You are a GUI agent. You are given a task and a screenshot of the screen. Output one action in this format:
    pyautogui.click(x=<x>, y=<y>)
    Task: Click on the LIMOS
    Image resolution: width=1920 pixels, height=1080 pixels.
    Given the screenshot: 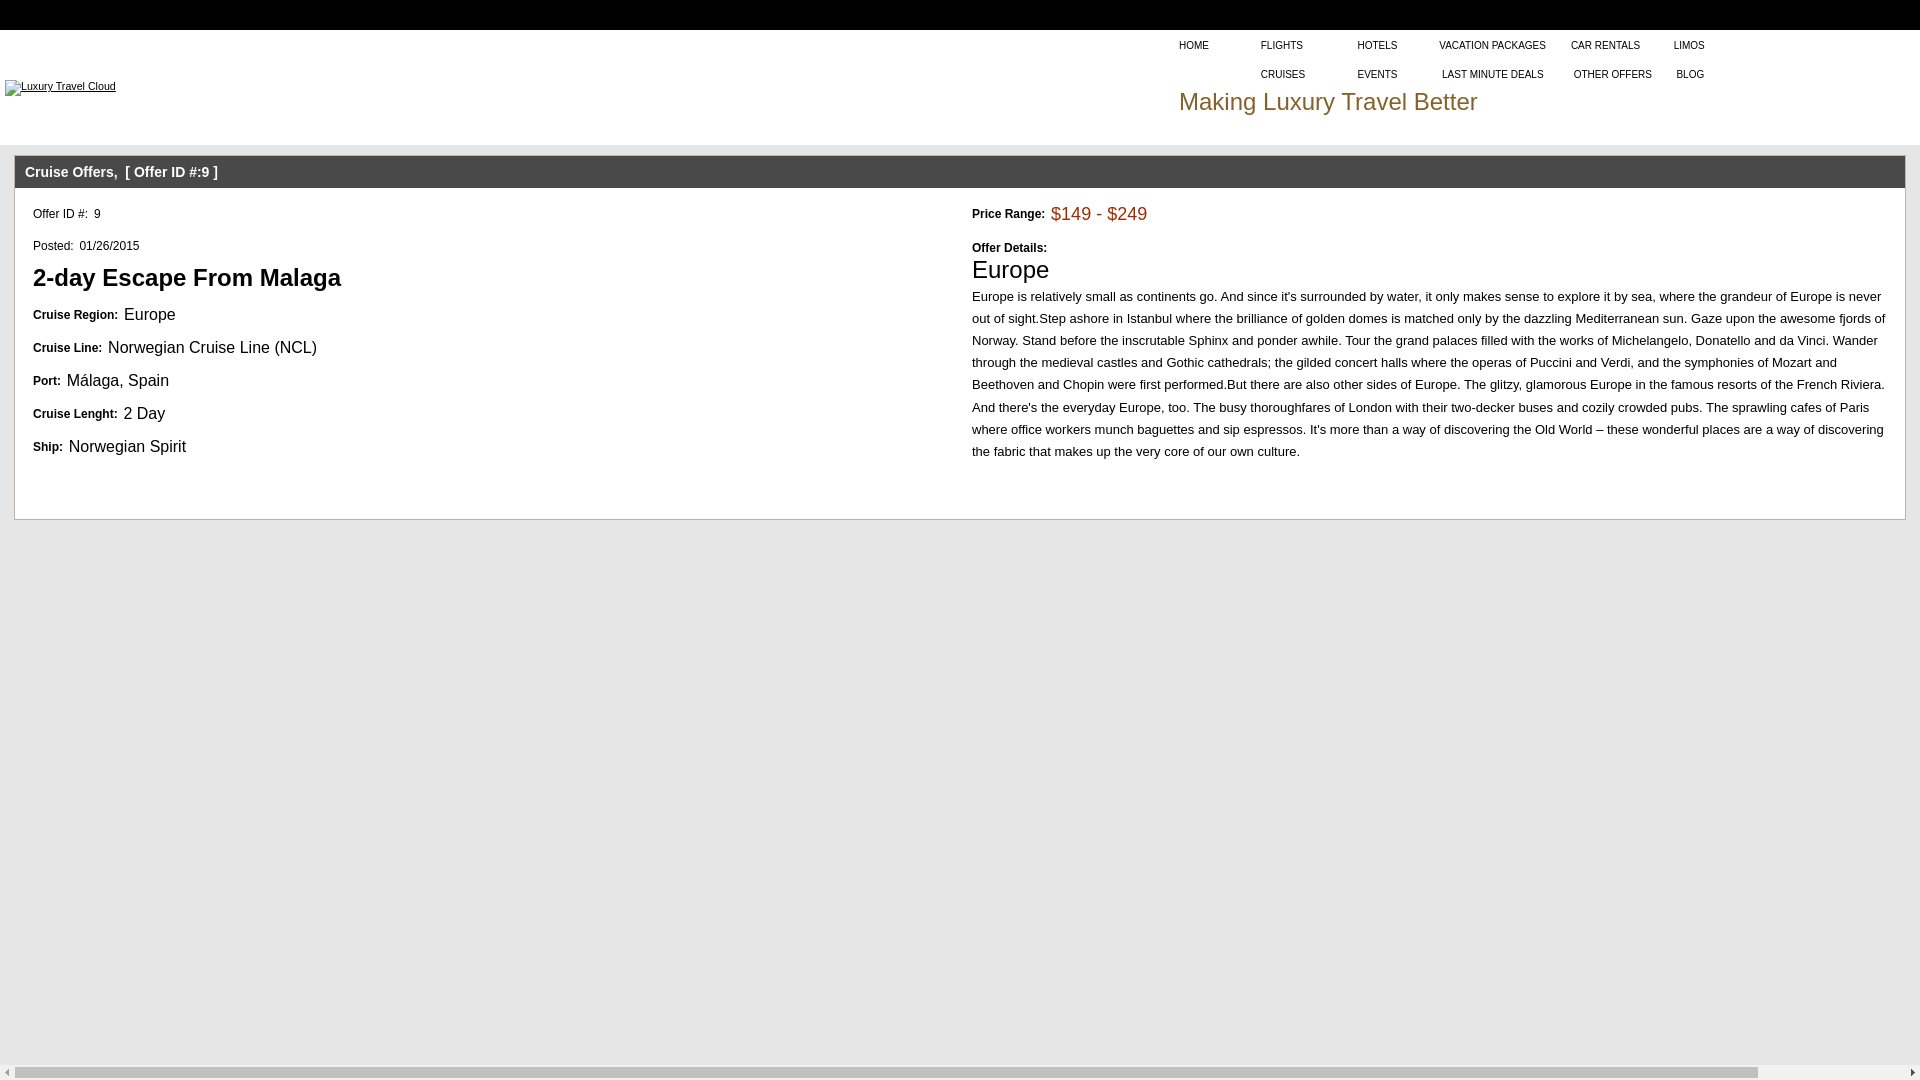 What is the action you would take?
    pyautogui.click(x=1689, y=44)
    